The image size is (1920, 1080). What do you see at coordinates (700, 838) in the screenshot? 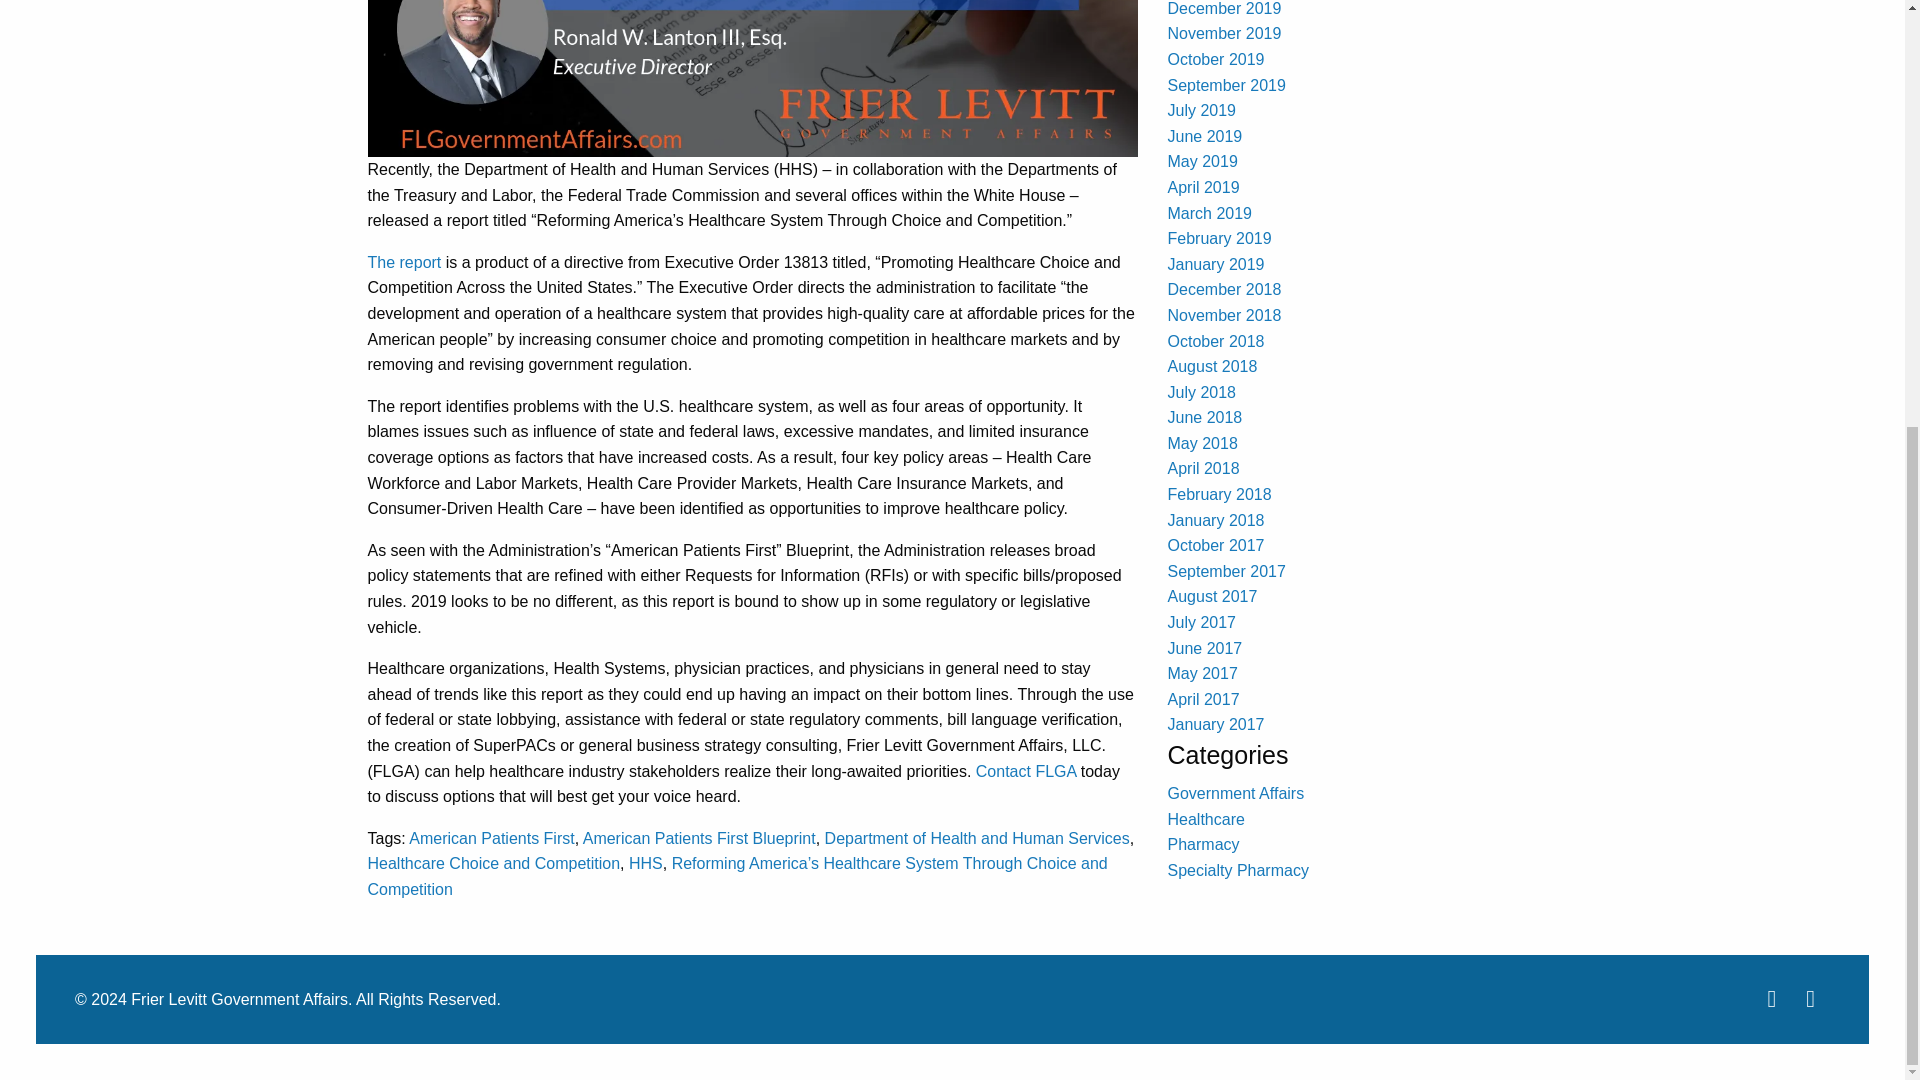
I see `American Patients First Blueprint` at bounding box center [700, 838].